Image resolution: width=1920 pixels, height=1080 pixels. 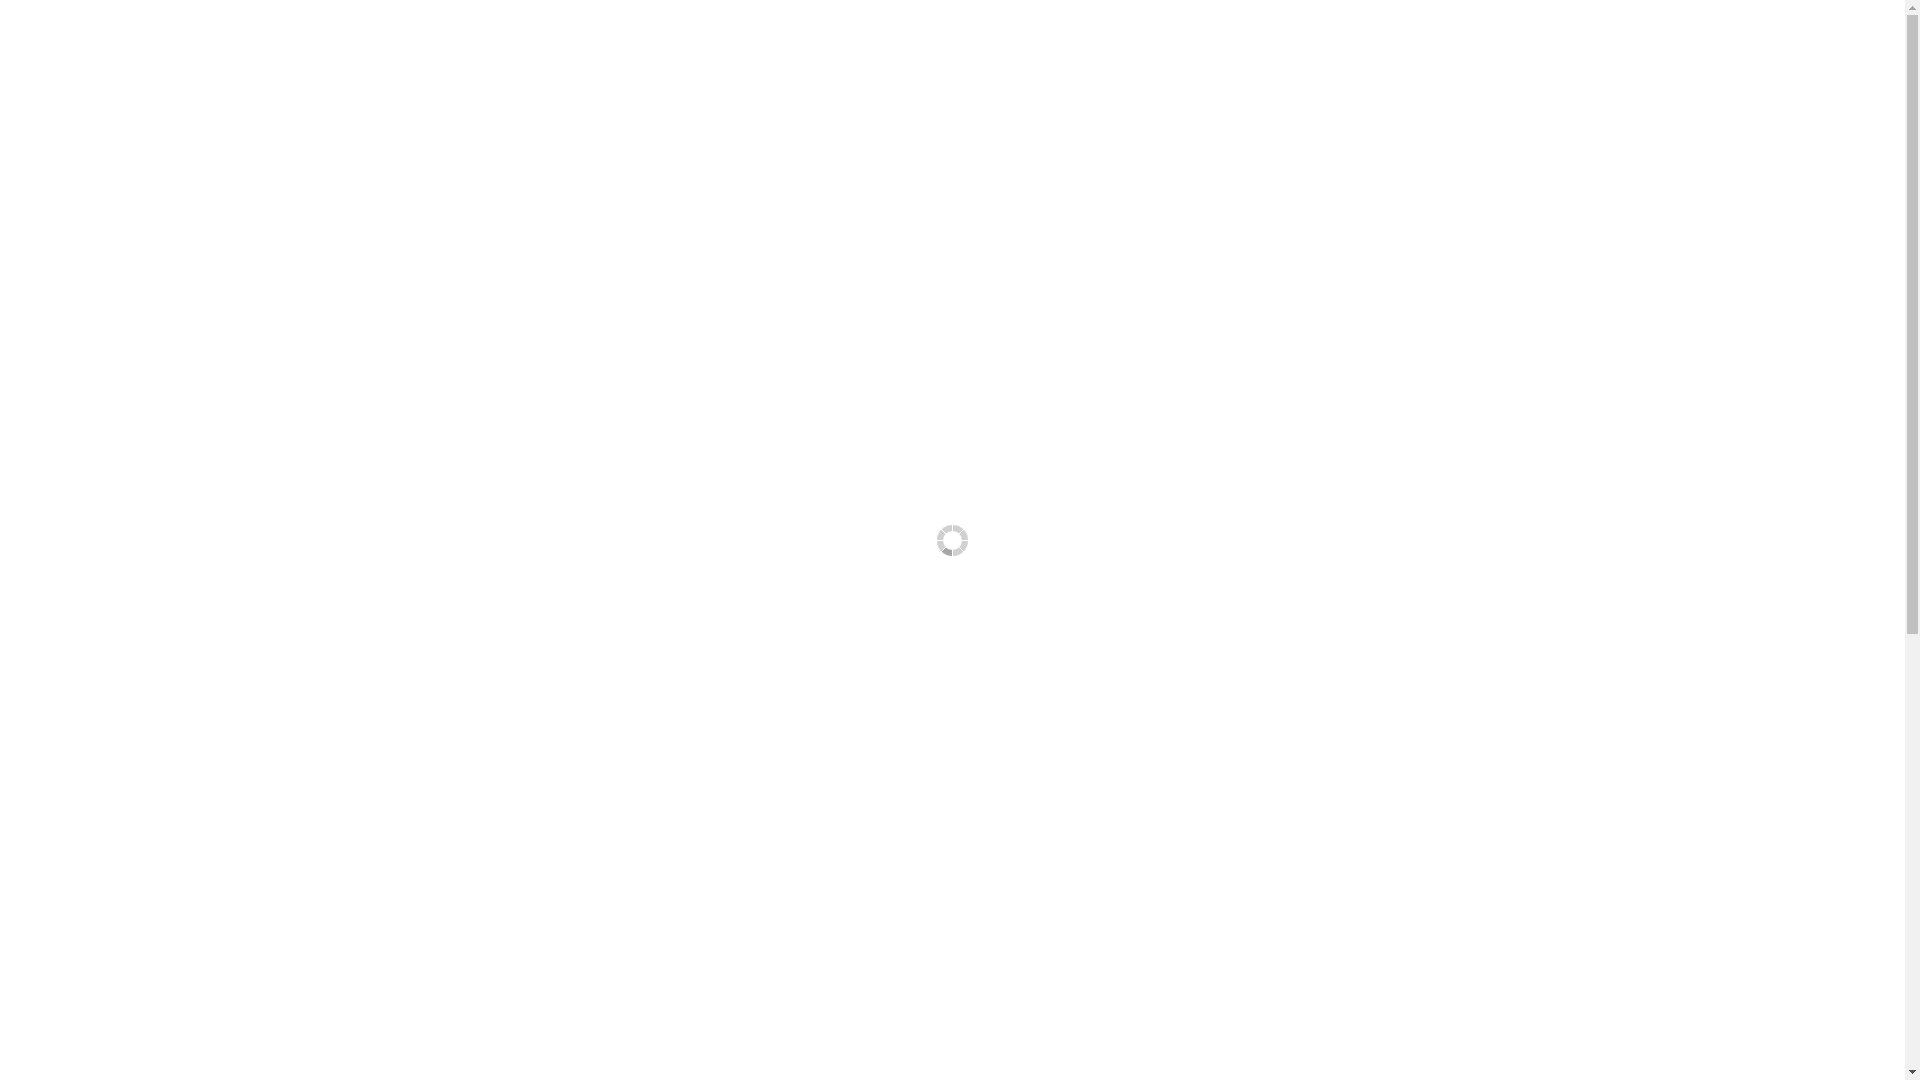 I want to click on Blinds, so click(x=1180, y=821).